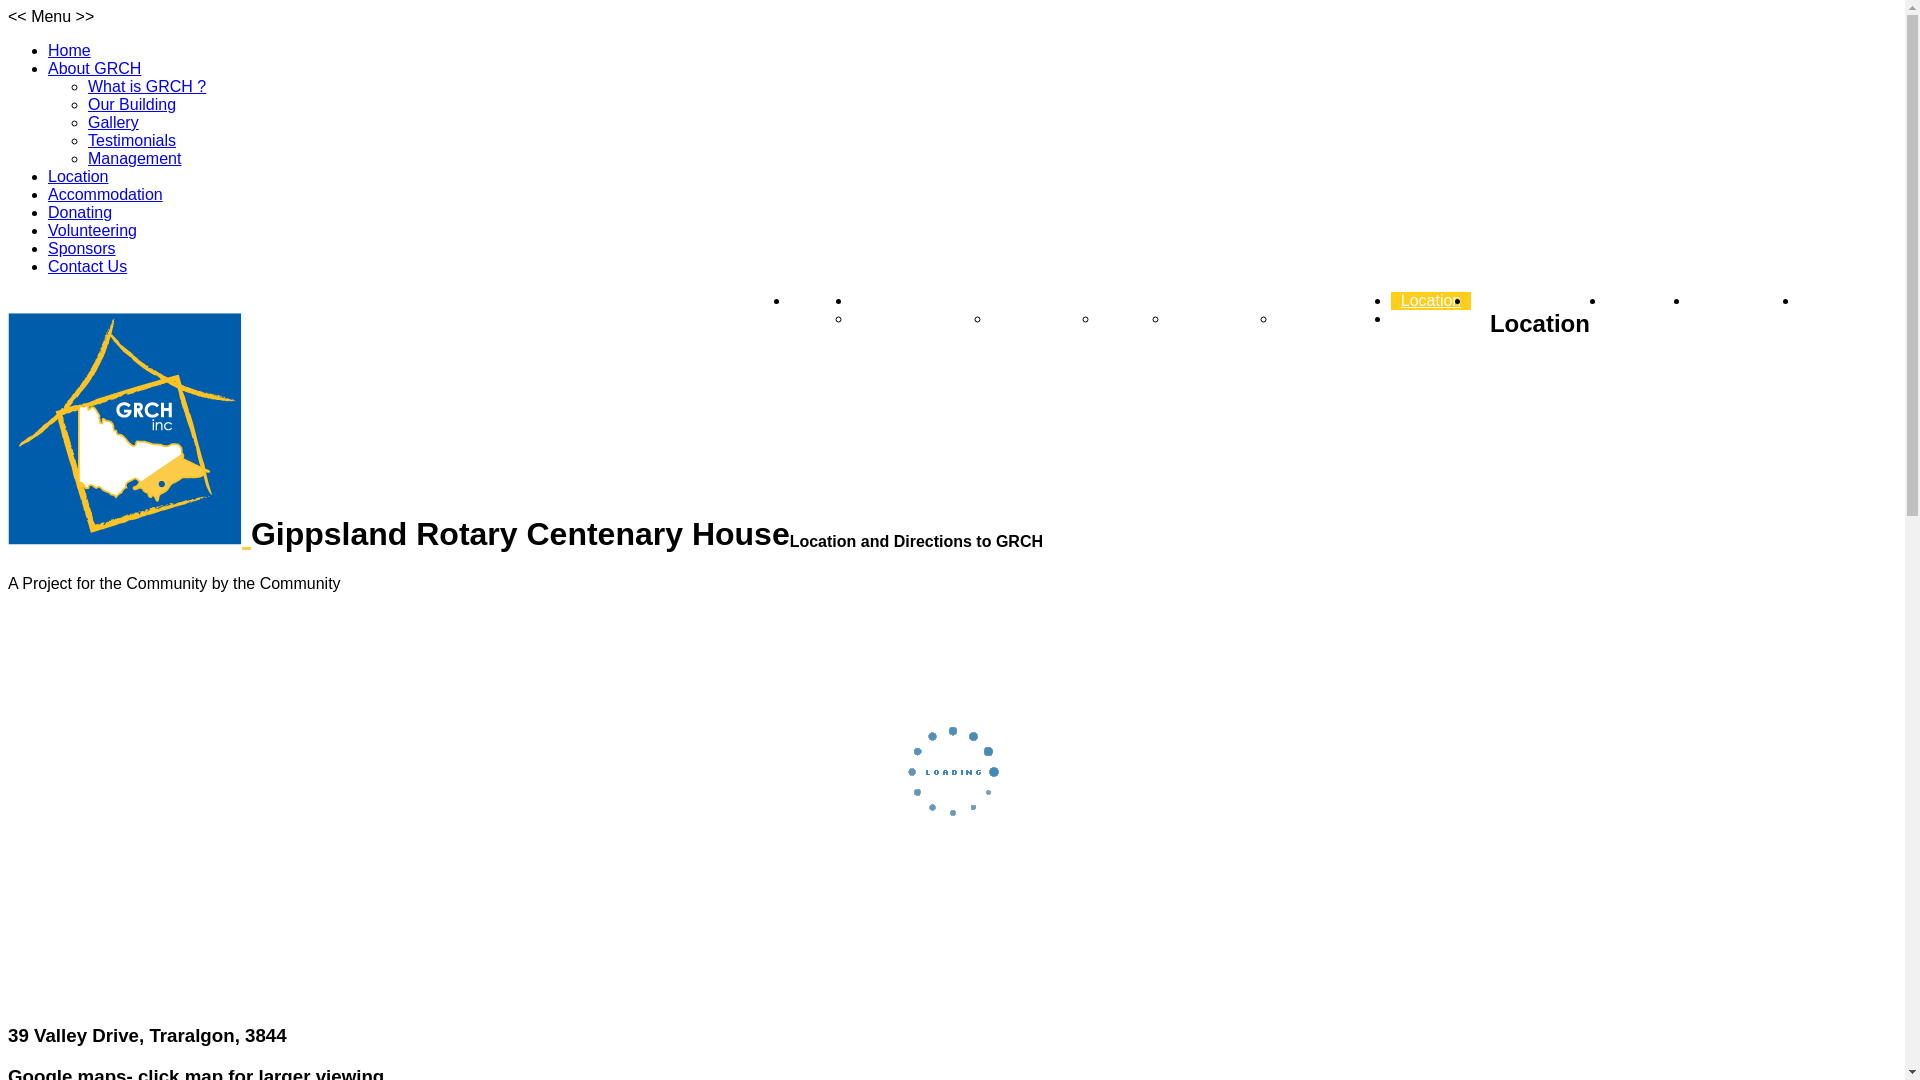 This screenshot has height=1080, width=1920. Describe the element at coordinates (1843, 300) in the screenshot. I see `Sponsors` at that location.